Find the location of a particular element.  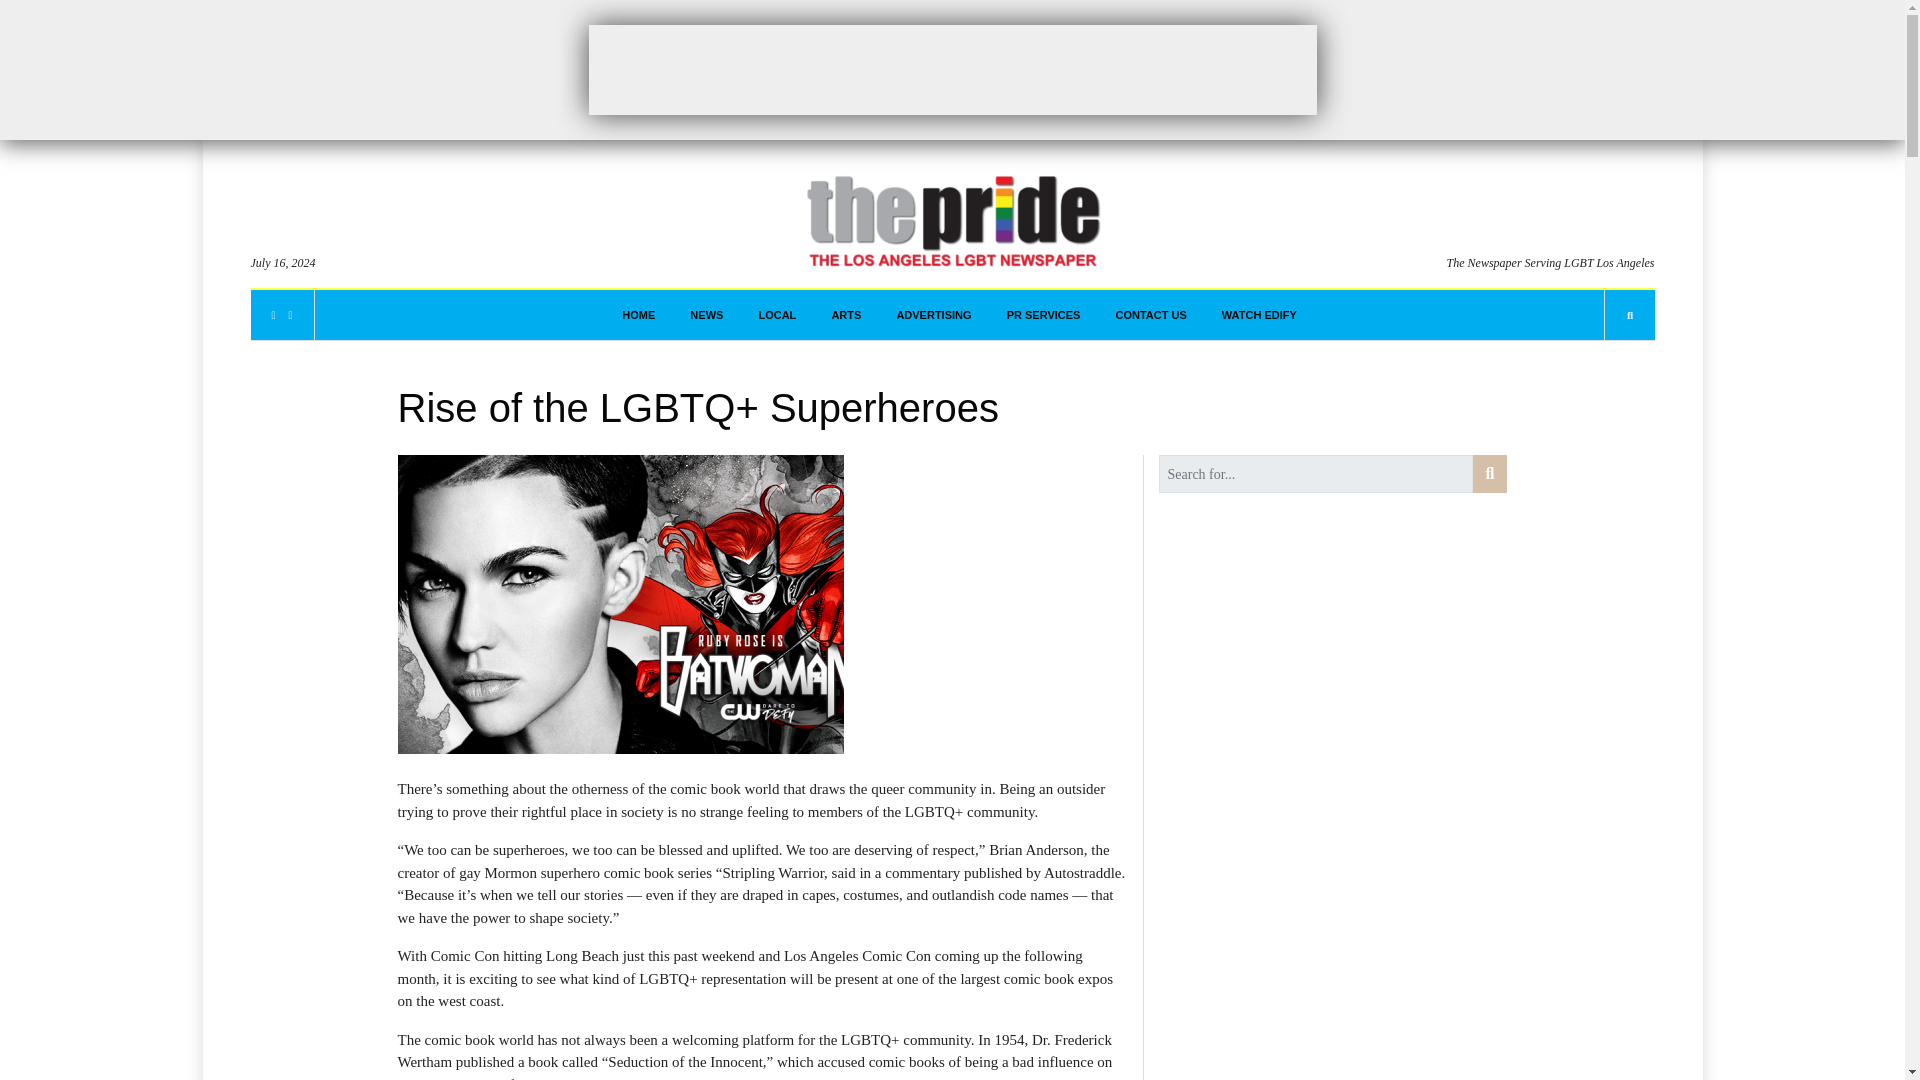

WATCH EDIFY is located at coordinates (1259, 315).